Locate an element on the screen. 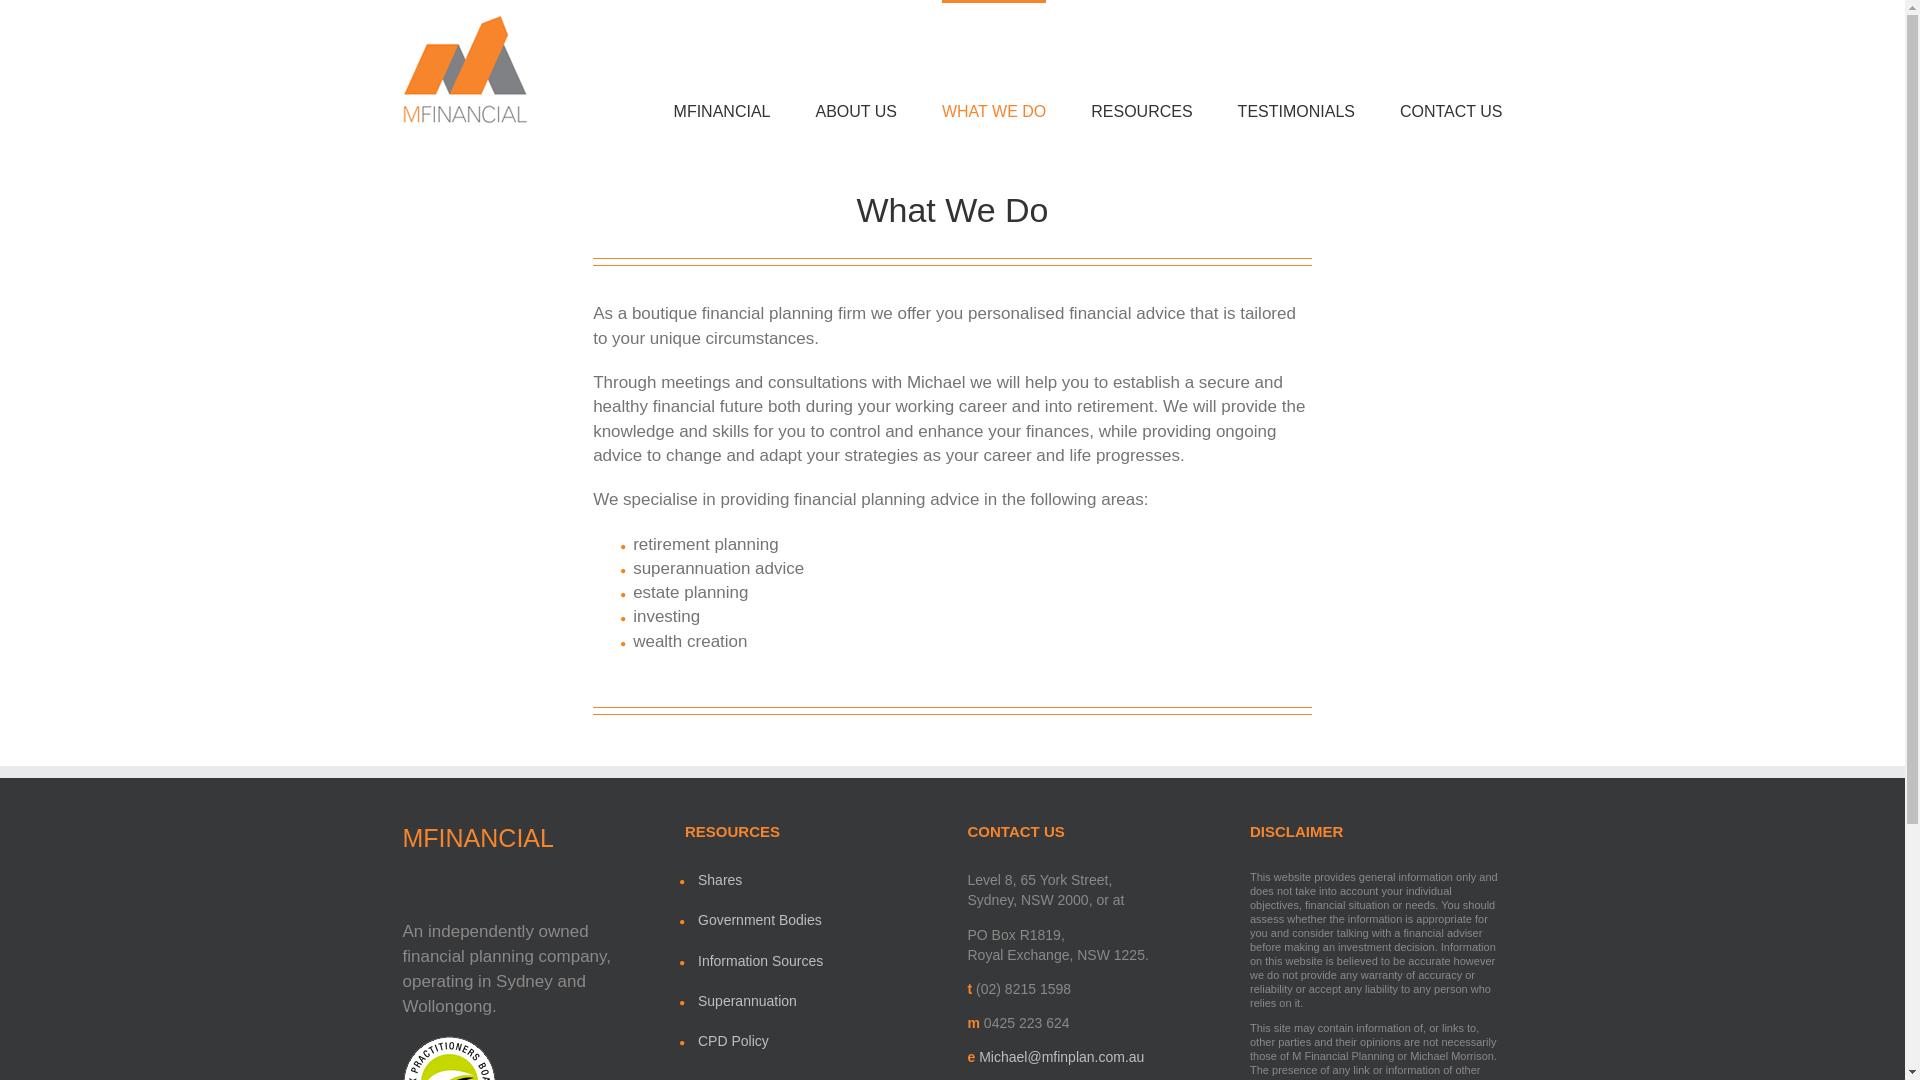 This screenshot has width=1920, height=1080. CPD Policy is located at coordinates (818, 1040).